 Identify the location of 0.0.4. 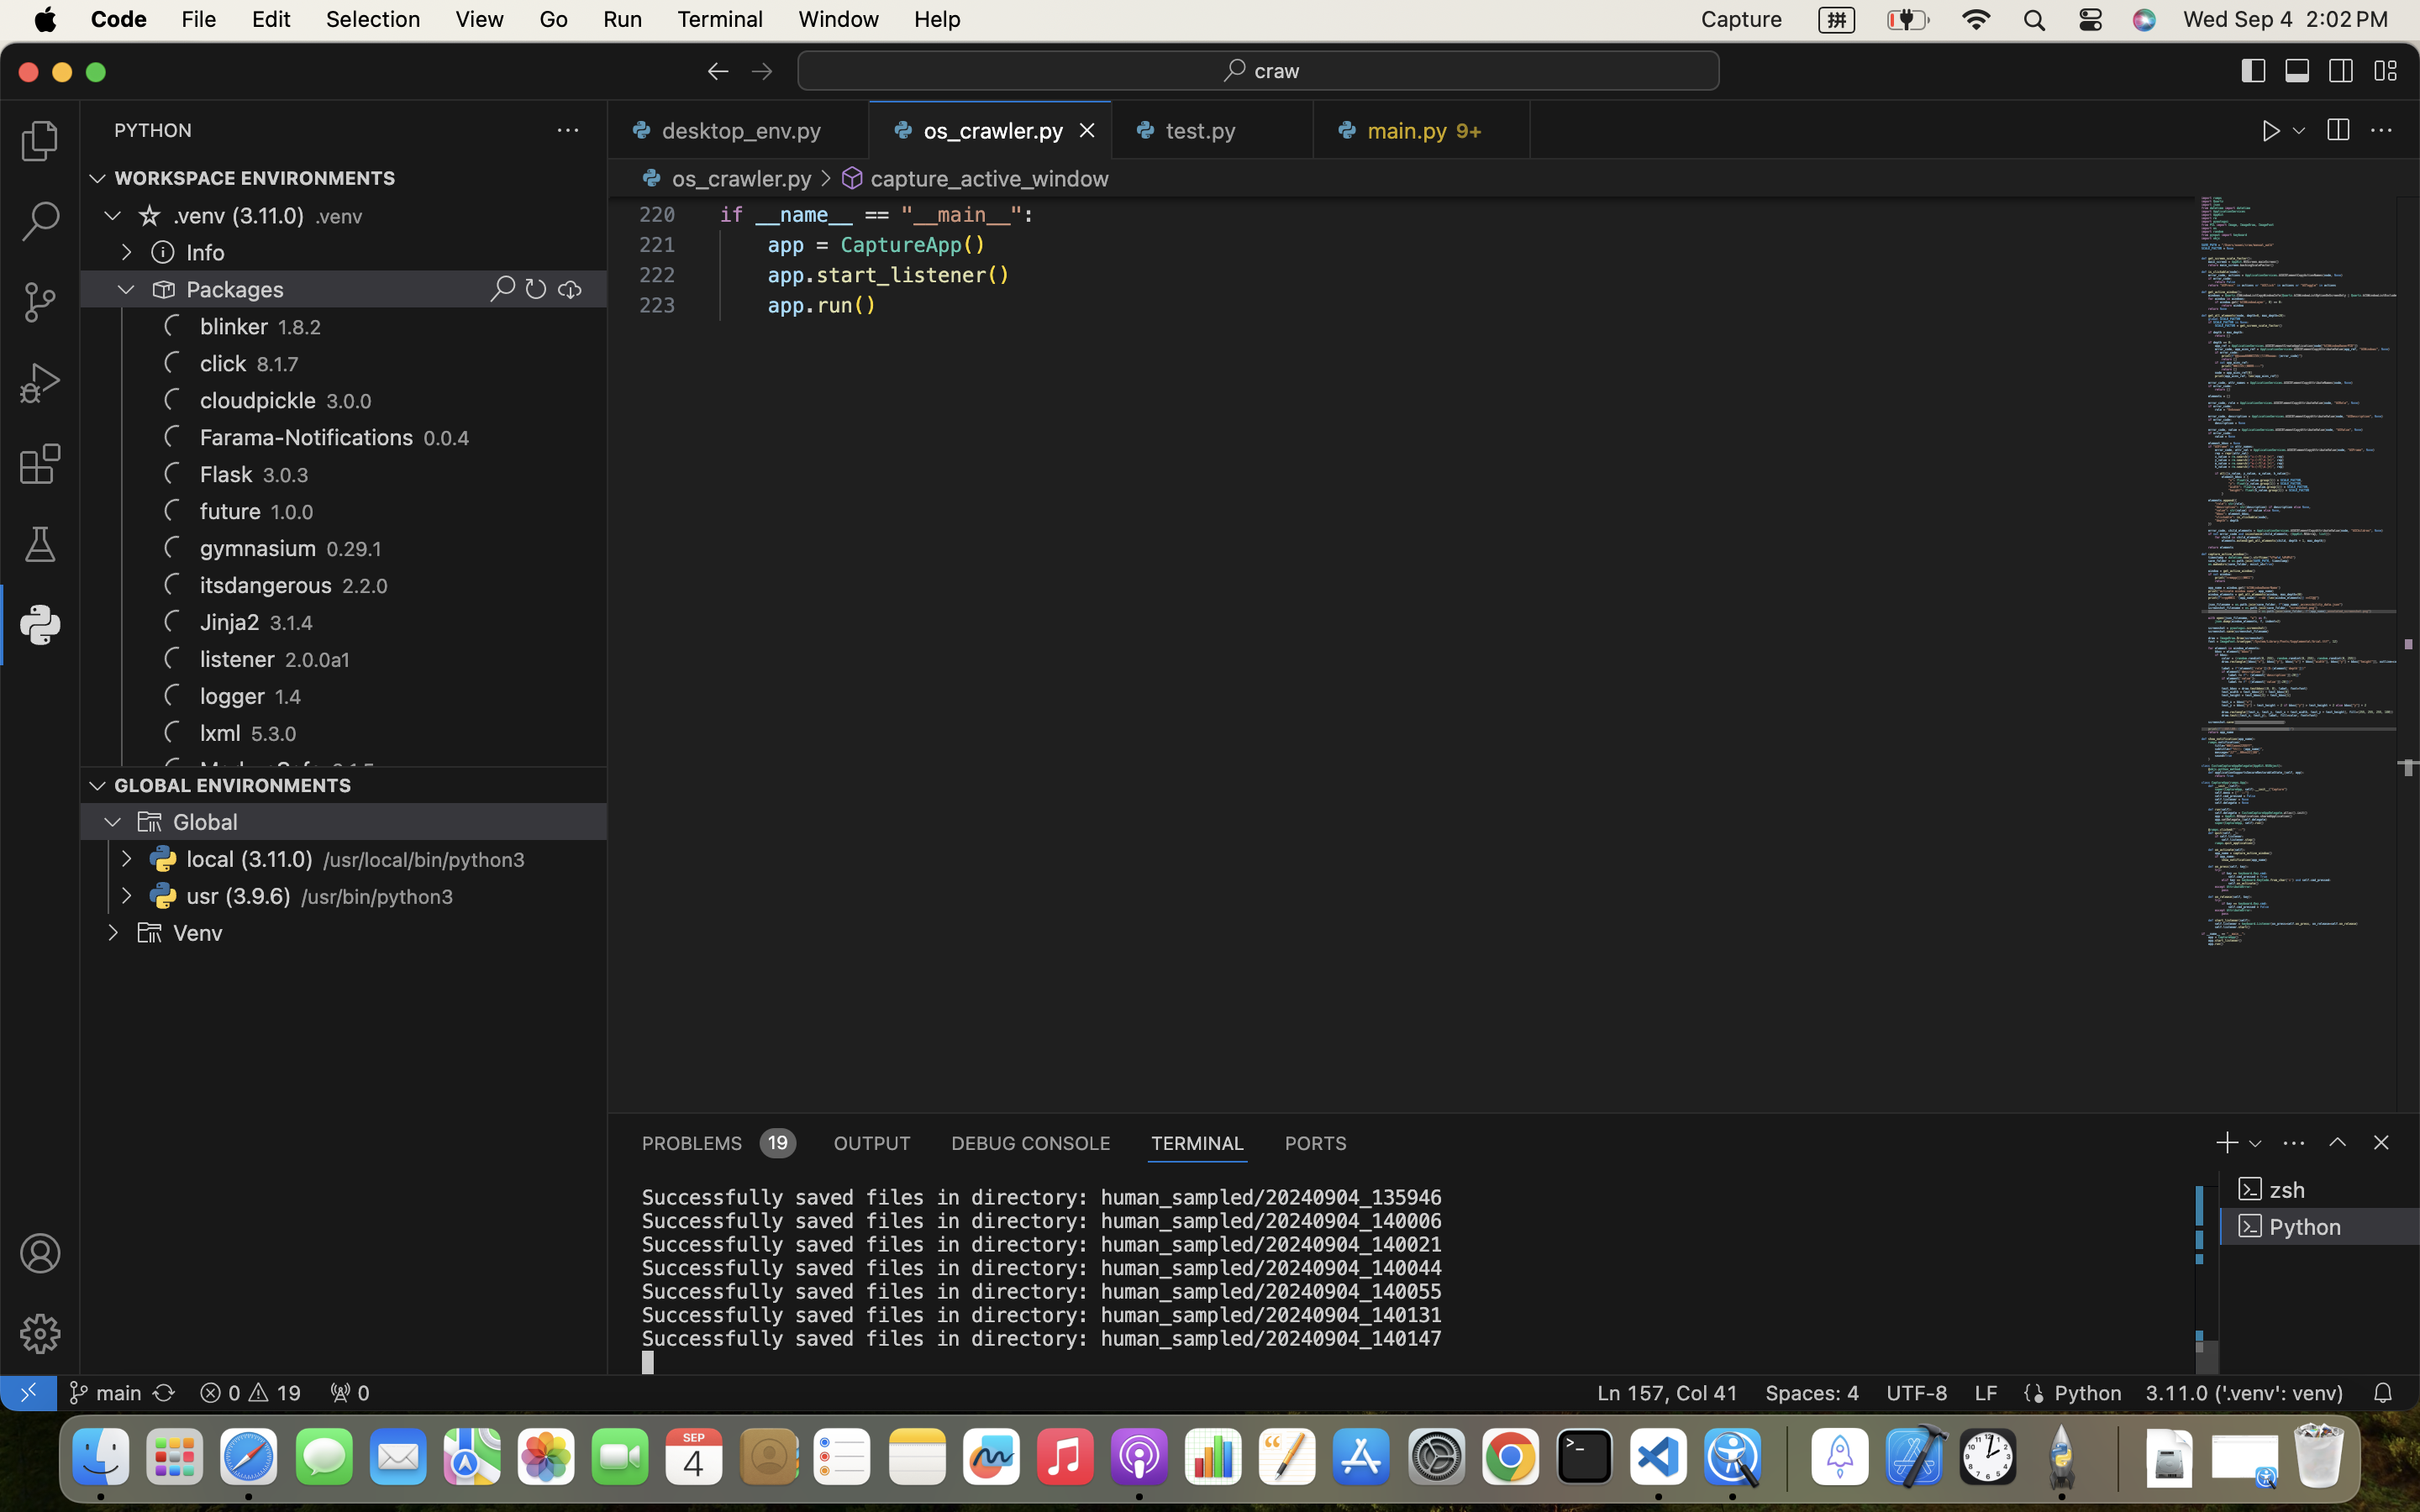
(447, 438).